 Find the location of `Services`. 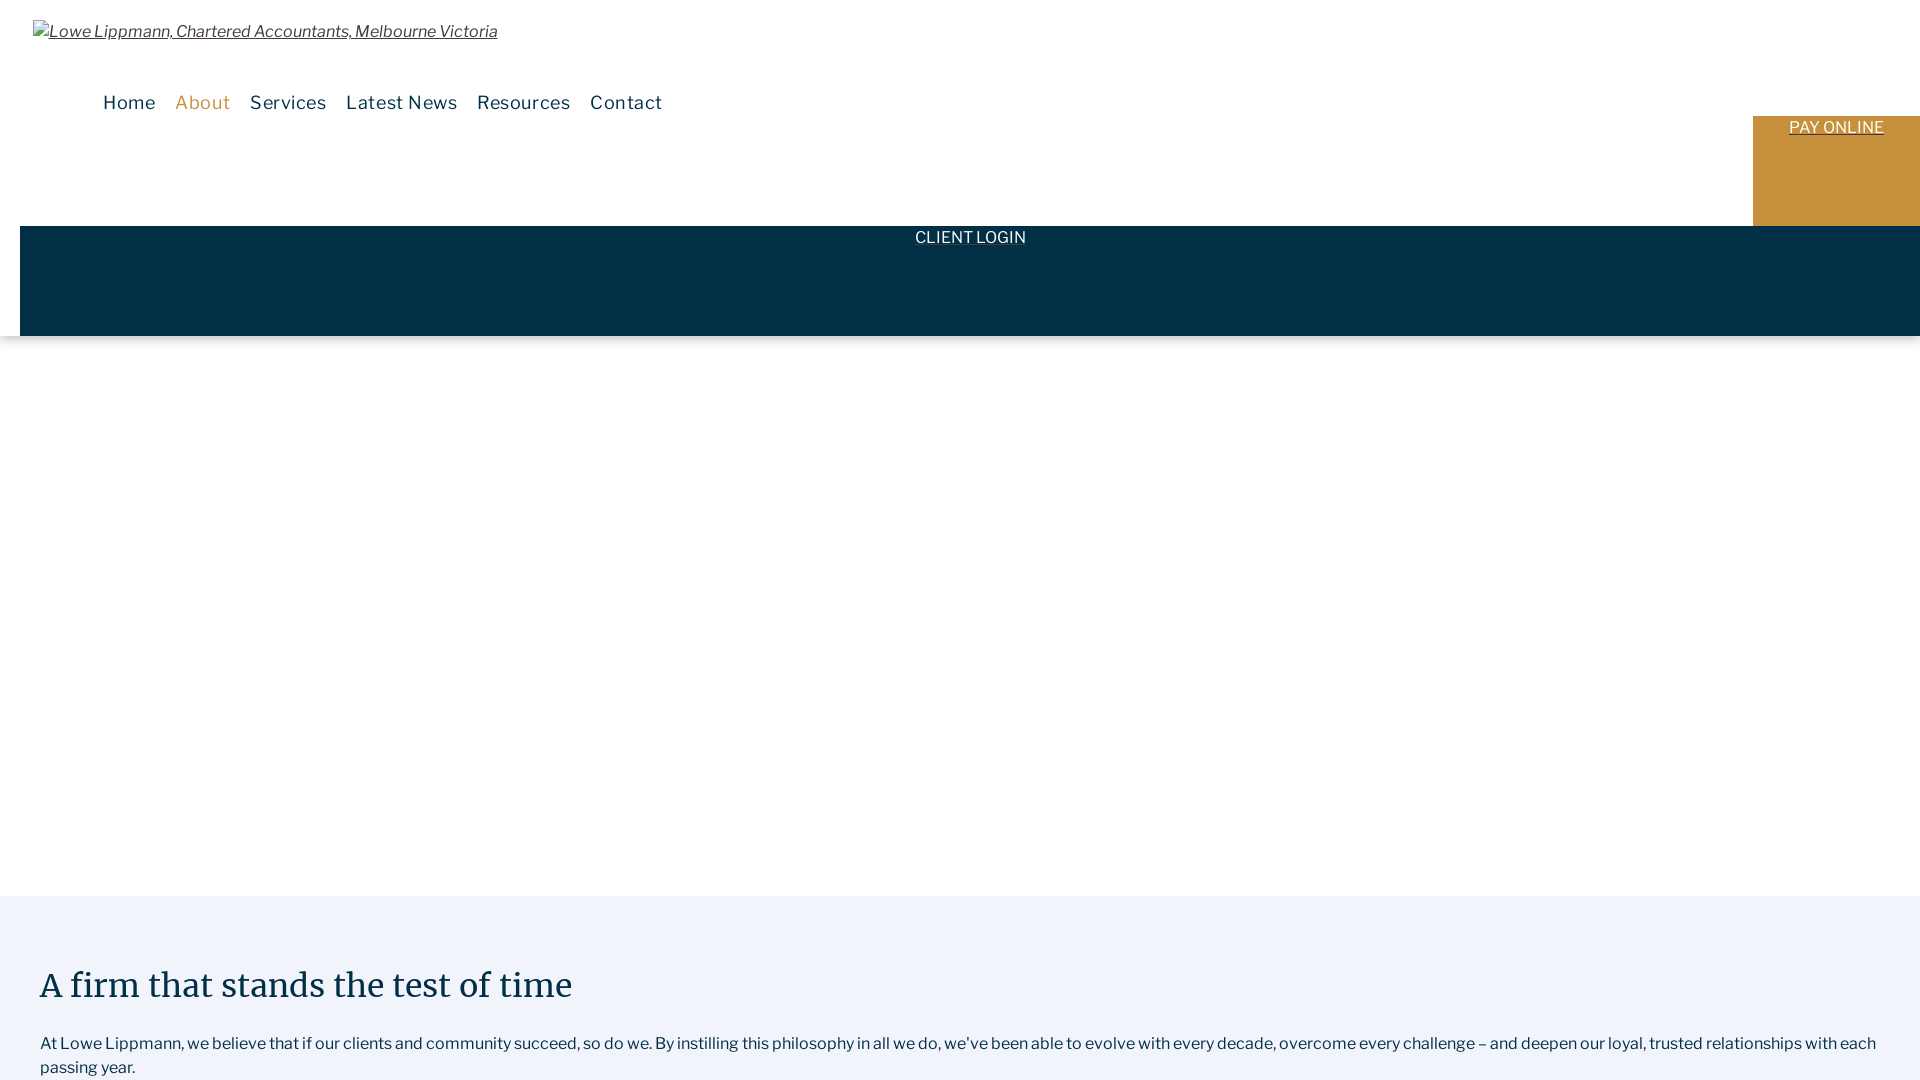

Services is located at coordinates (288, 102).